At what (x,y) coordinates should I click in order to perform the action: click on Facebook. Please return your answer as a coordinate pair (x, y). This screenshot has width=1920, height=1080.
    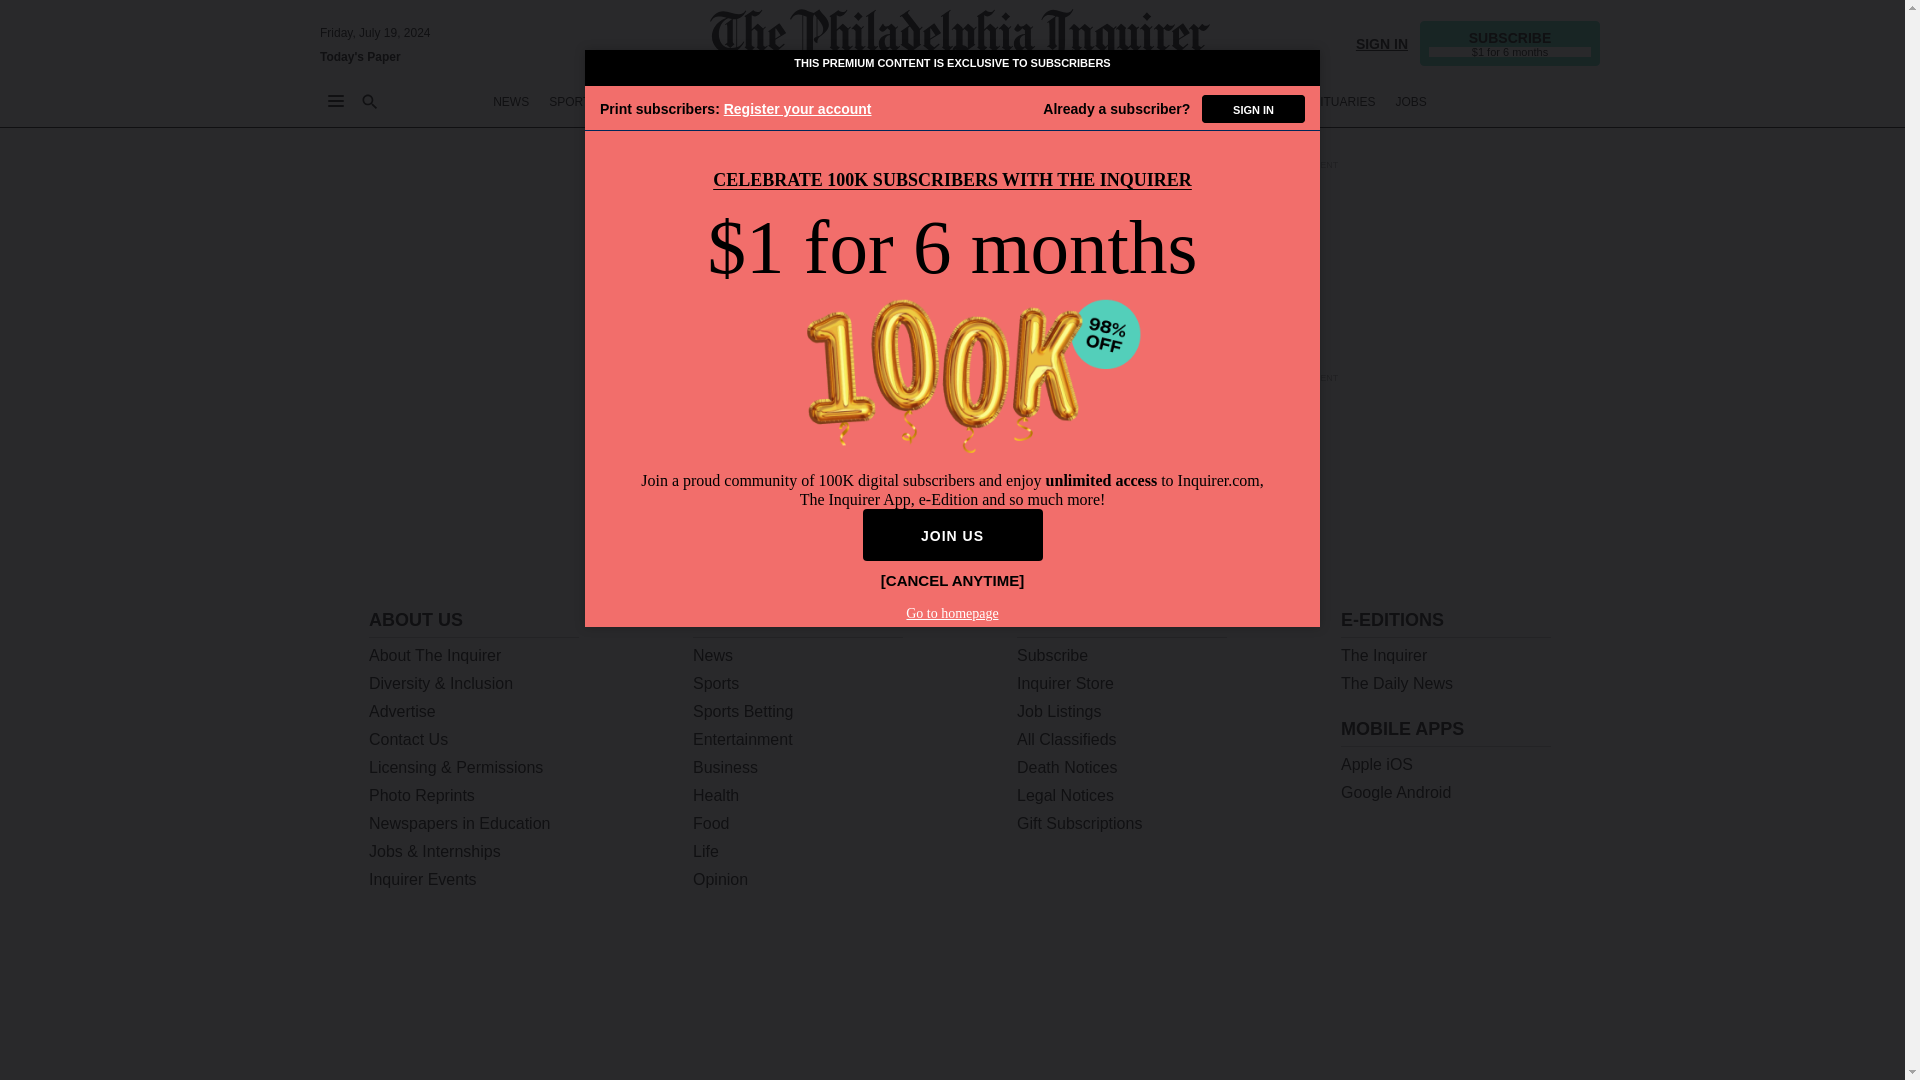
    Looking at the image, I should click on (1420, 1041).